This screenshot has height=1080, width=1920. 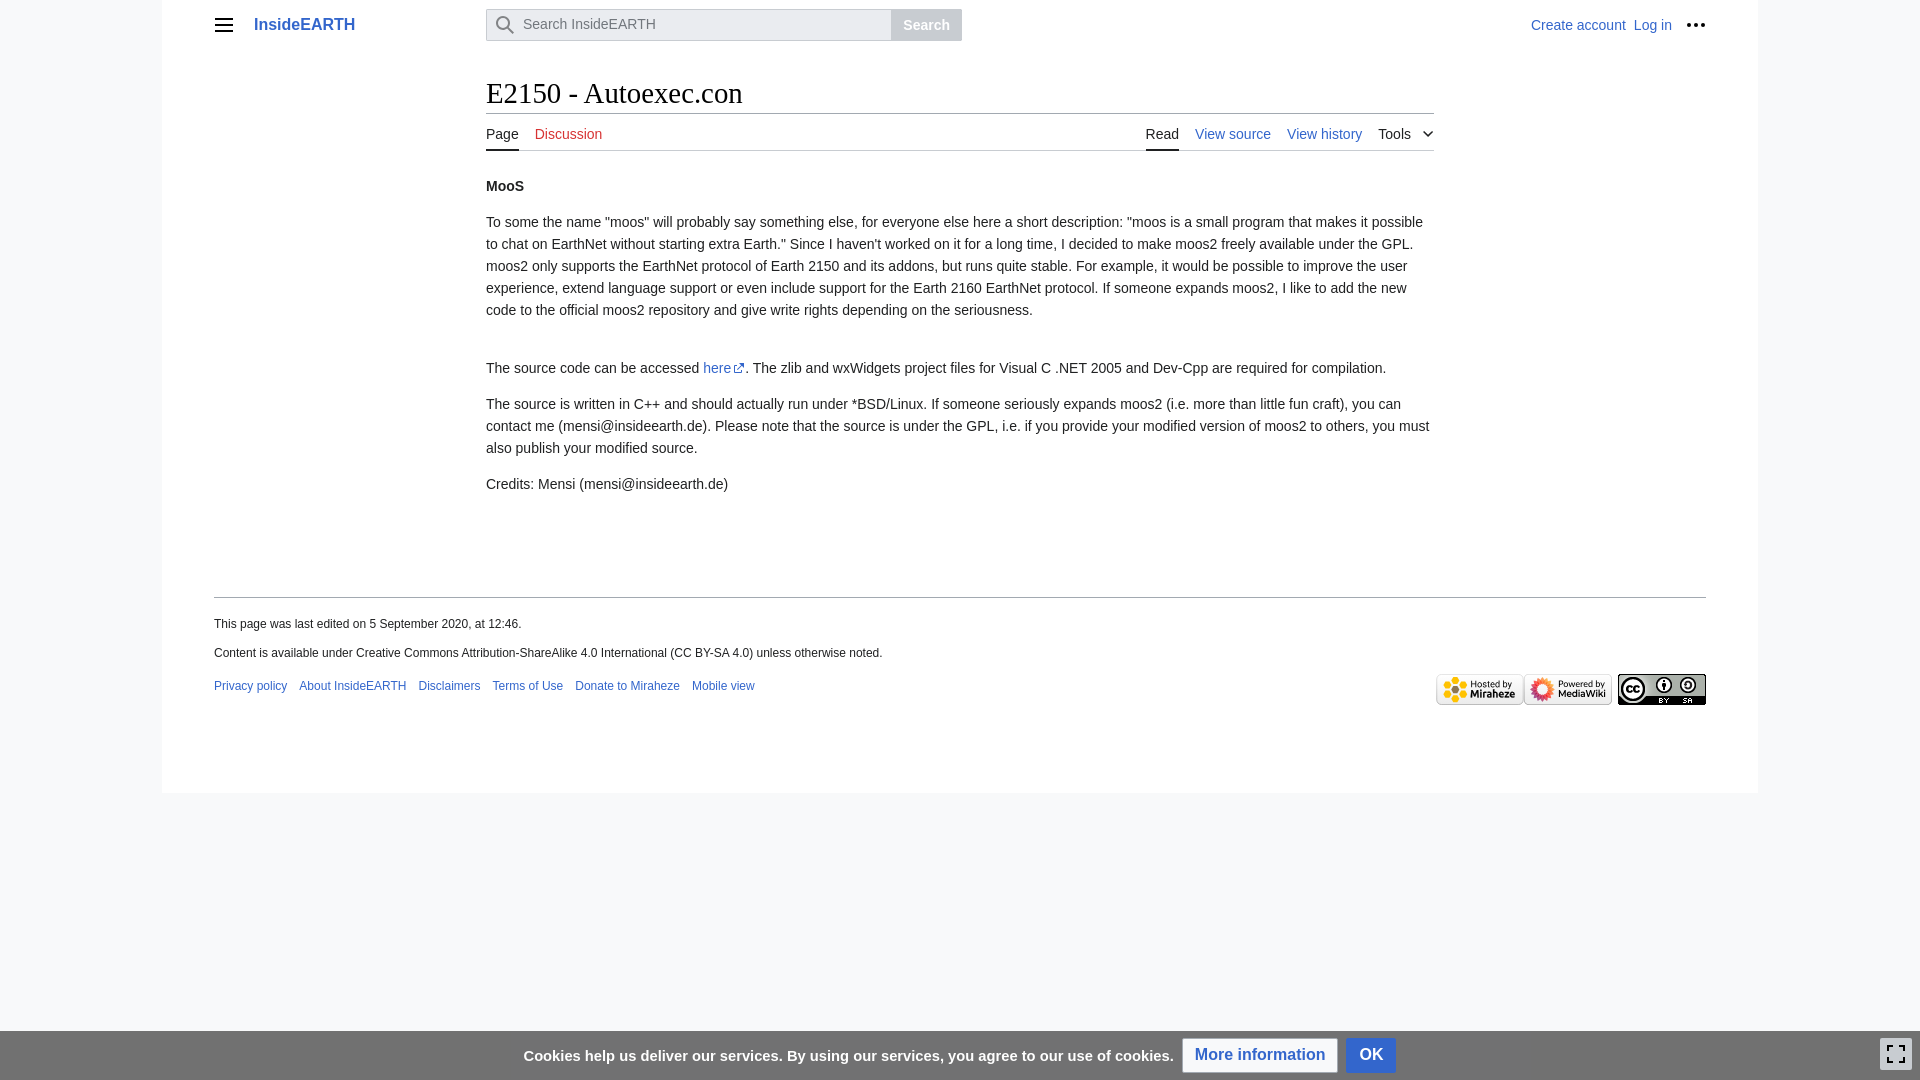 What do you see at coordinates (1232, 132) in the screenshot?
I see `View source` at bounding box center [1232, 132].